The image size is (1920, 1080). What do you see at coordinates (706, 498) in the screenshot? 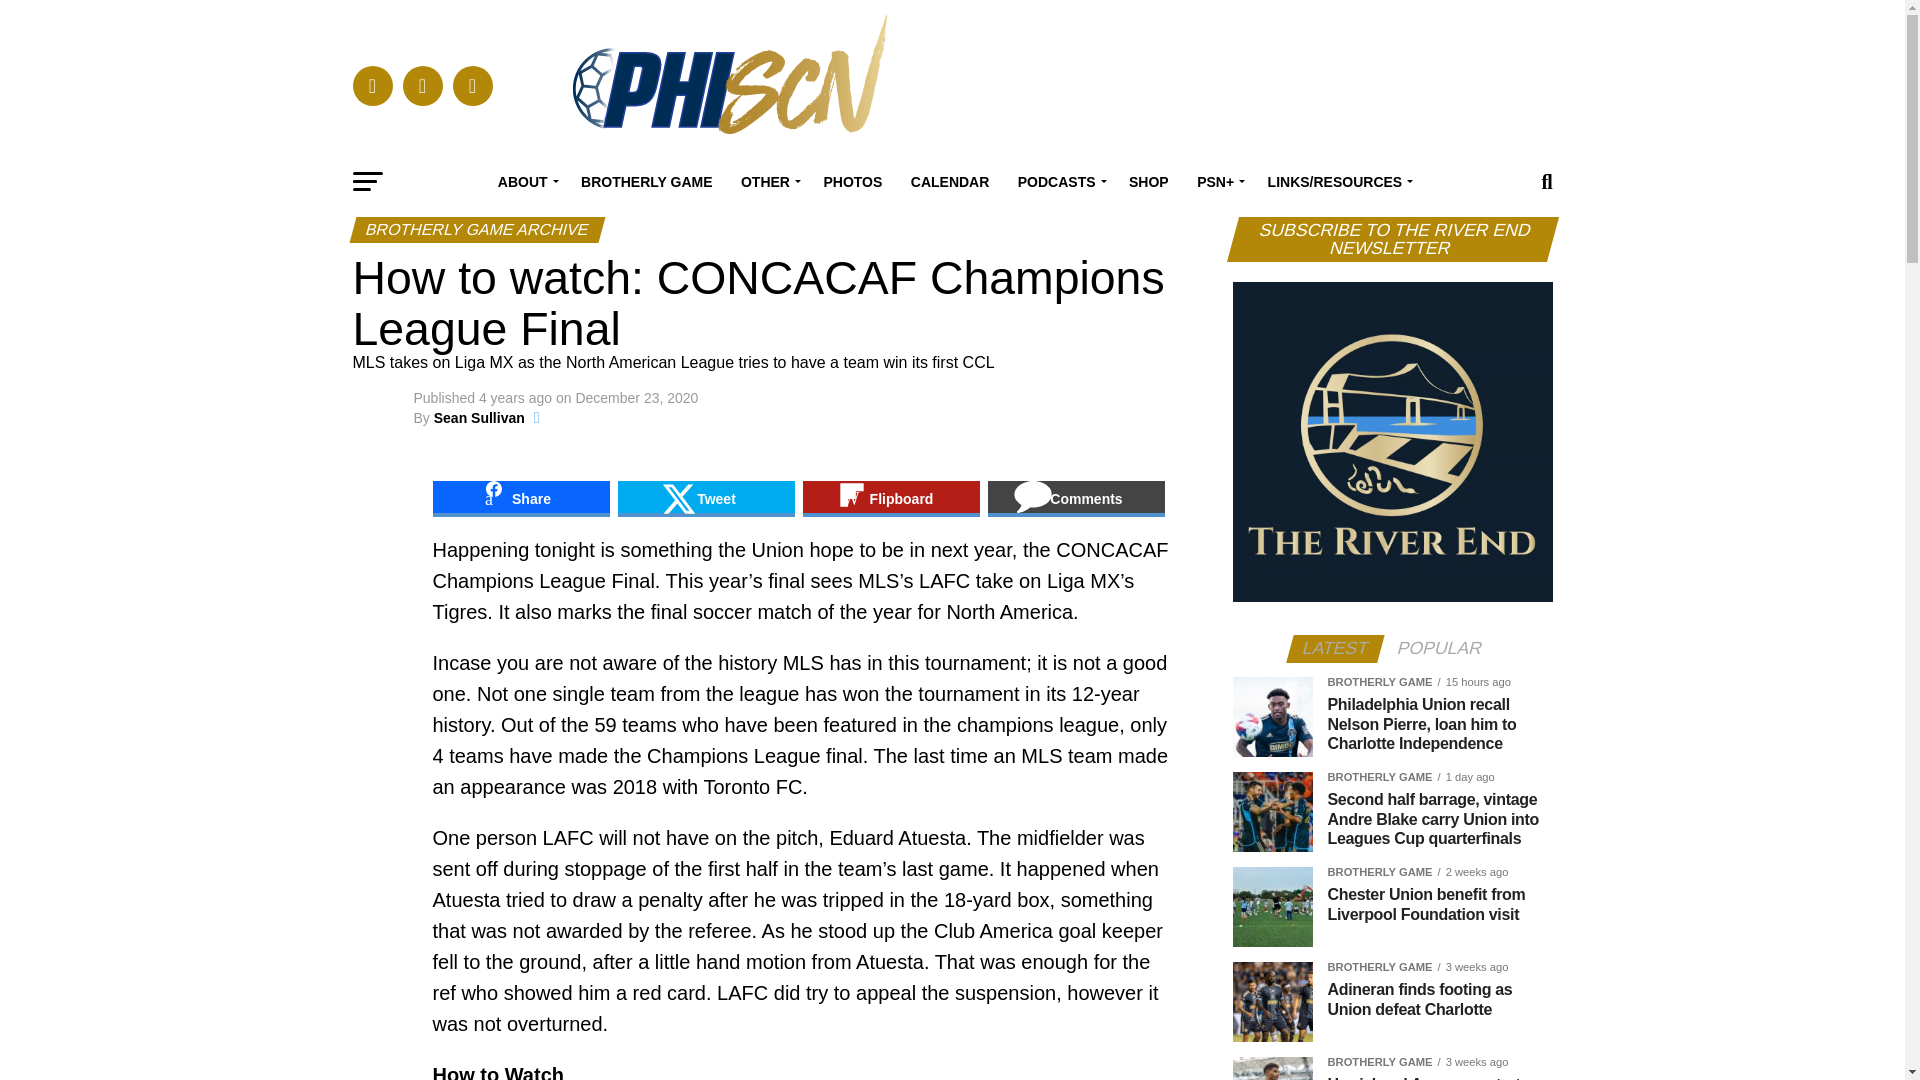
I see `Share on Tweet` at bounding box center [706, 498].